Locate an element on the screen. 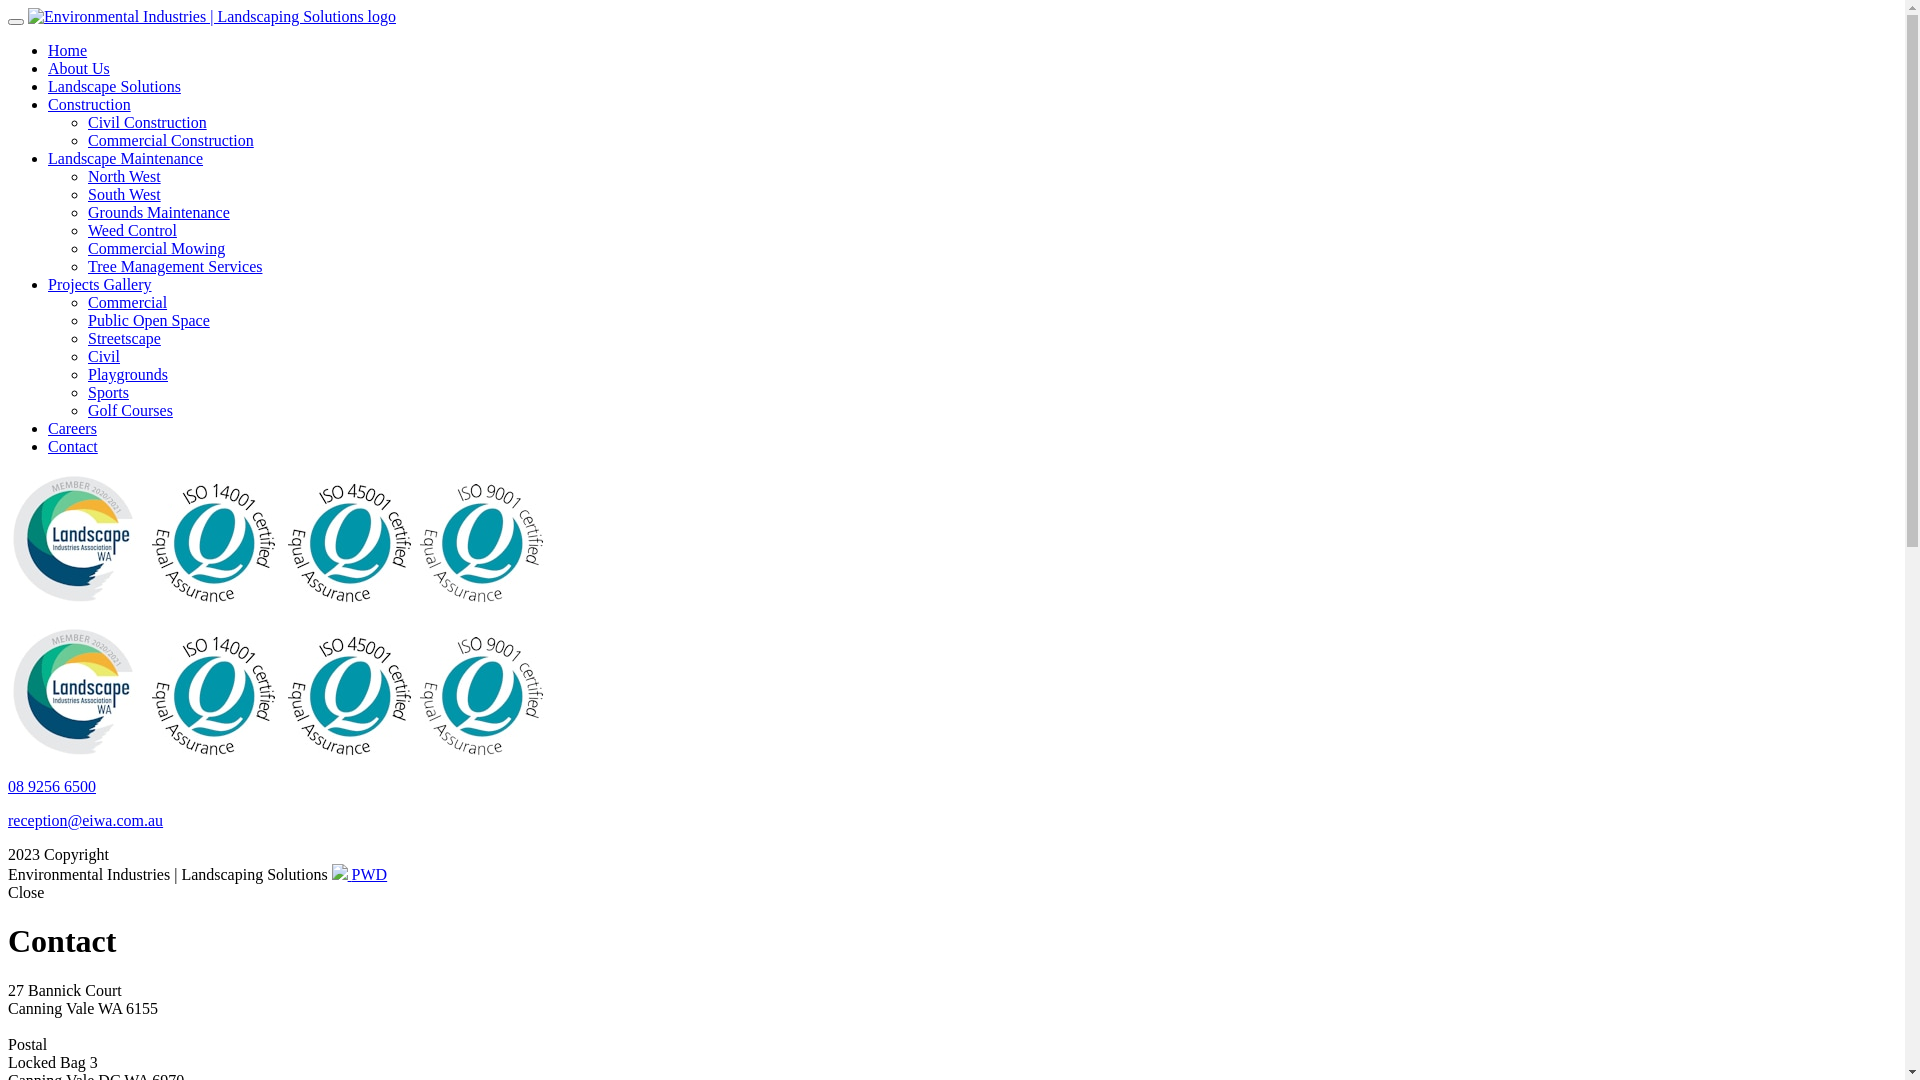  Grounds Maintenance is located at coordinates (159, 212).